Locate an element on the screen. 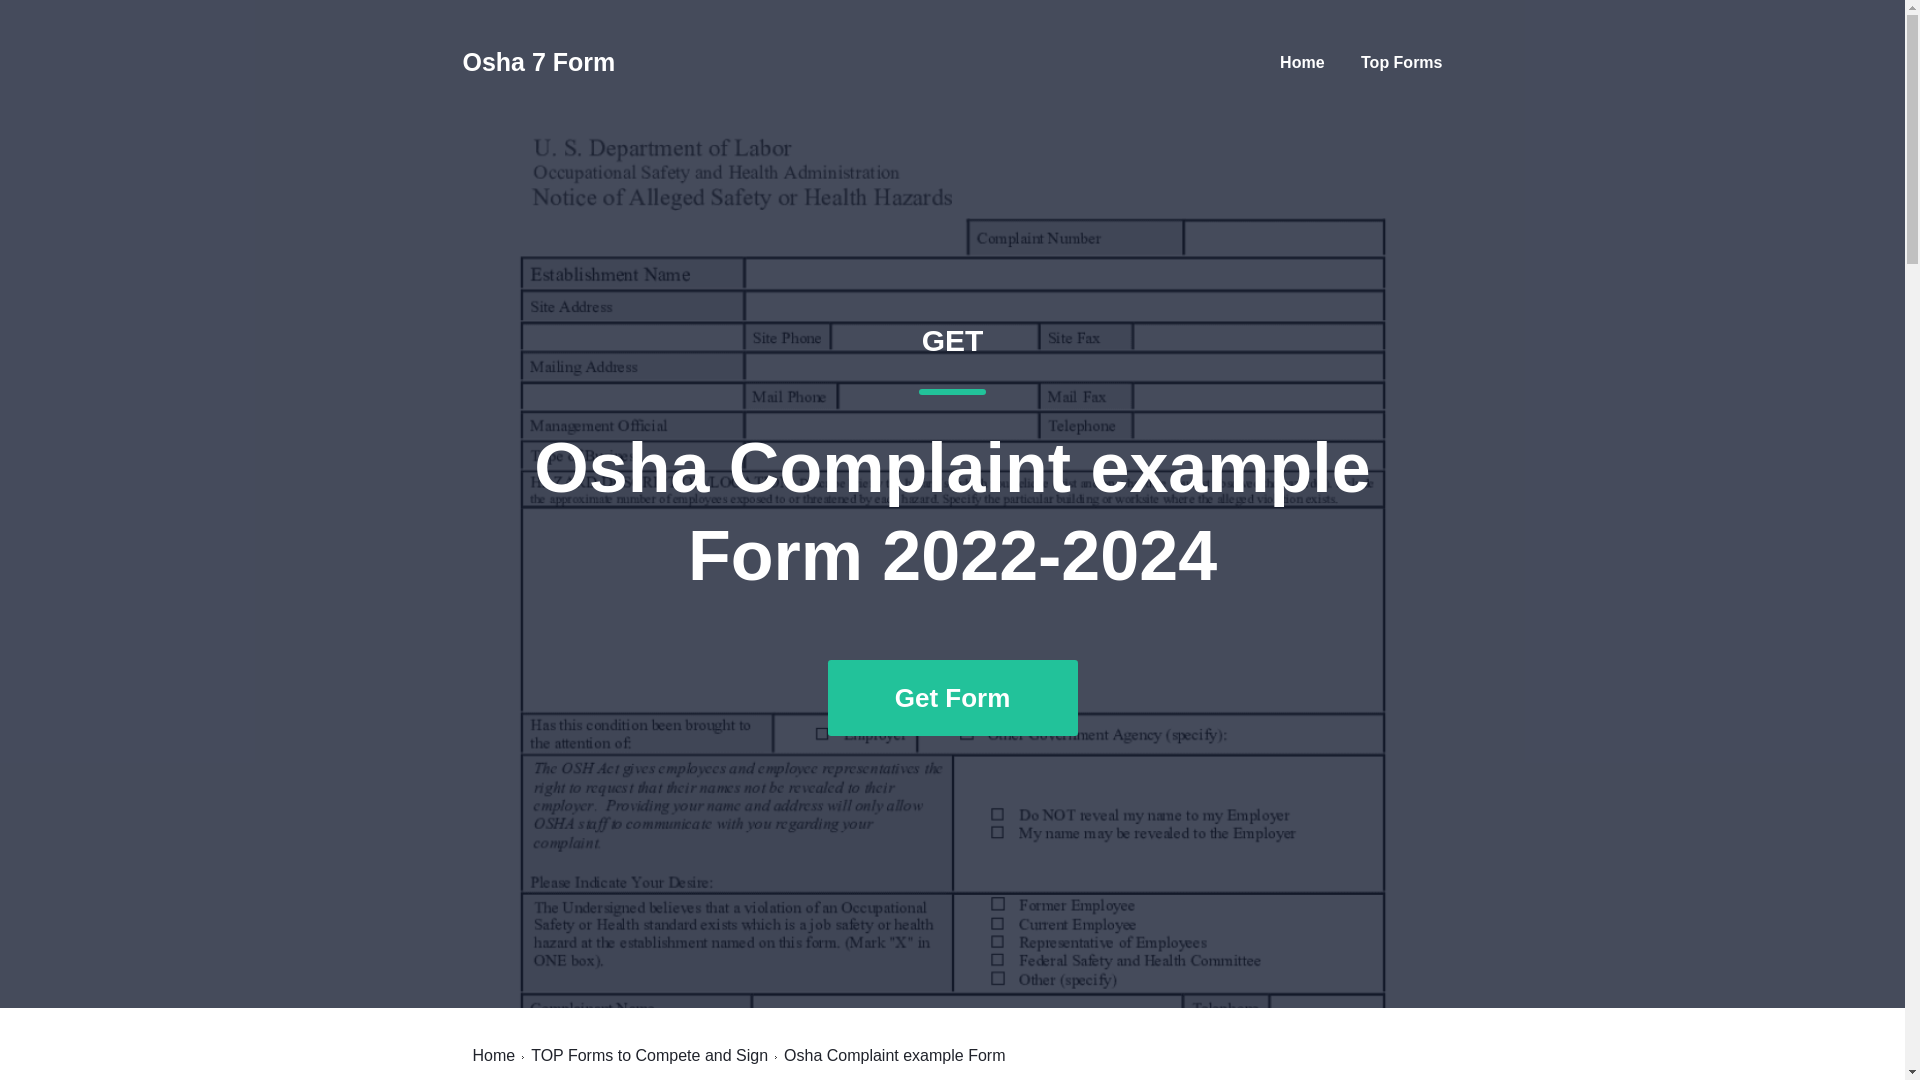 The image size is (1920, 1080). Osha 7 Form is located at coordinates (1302, 62).